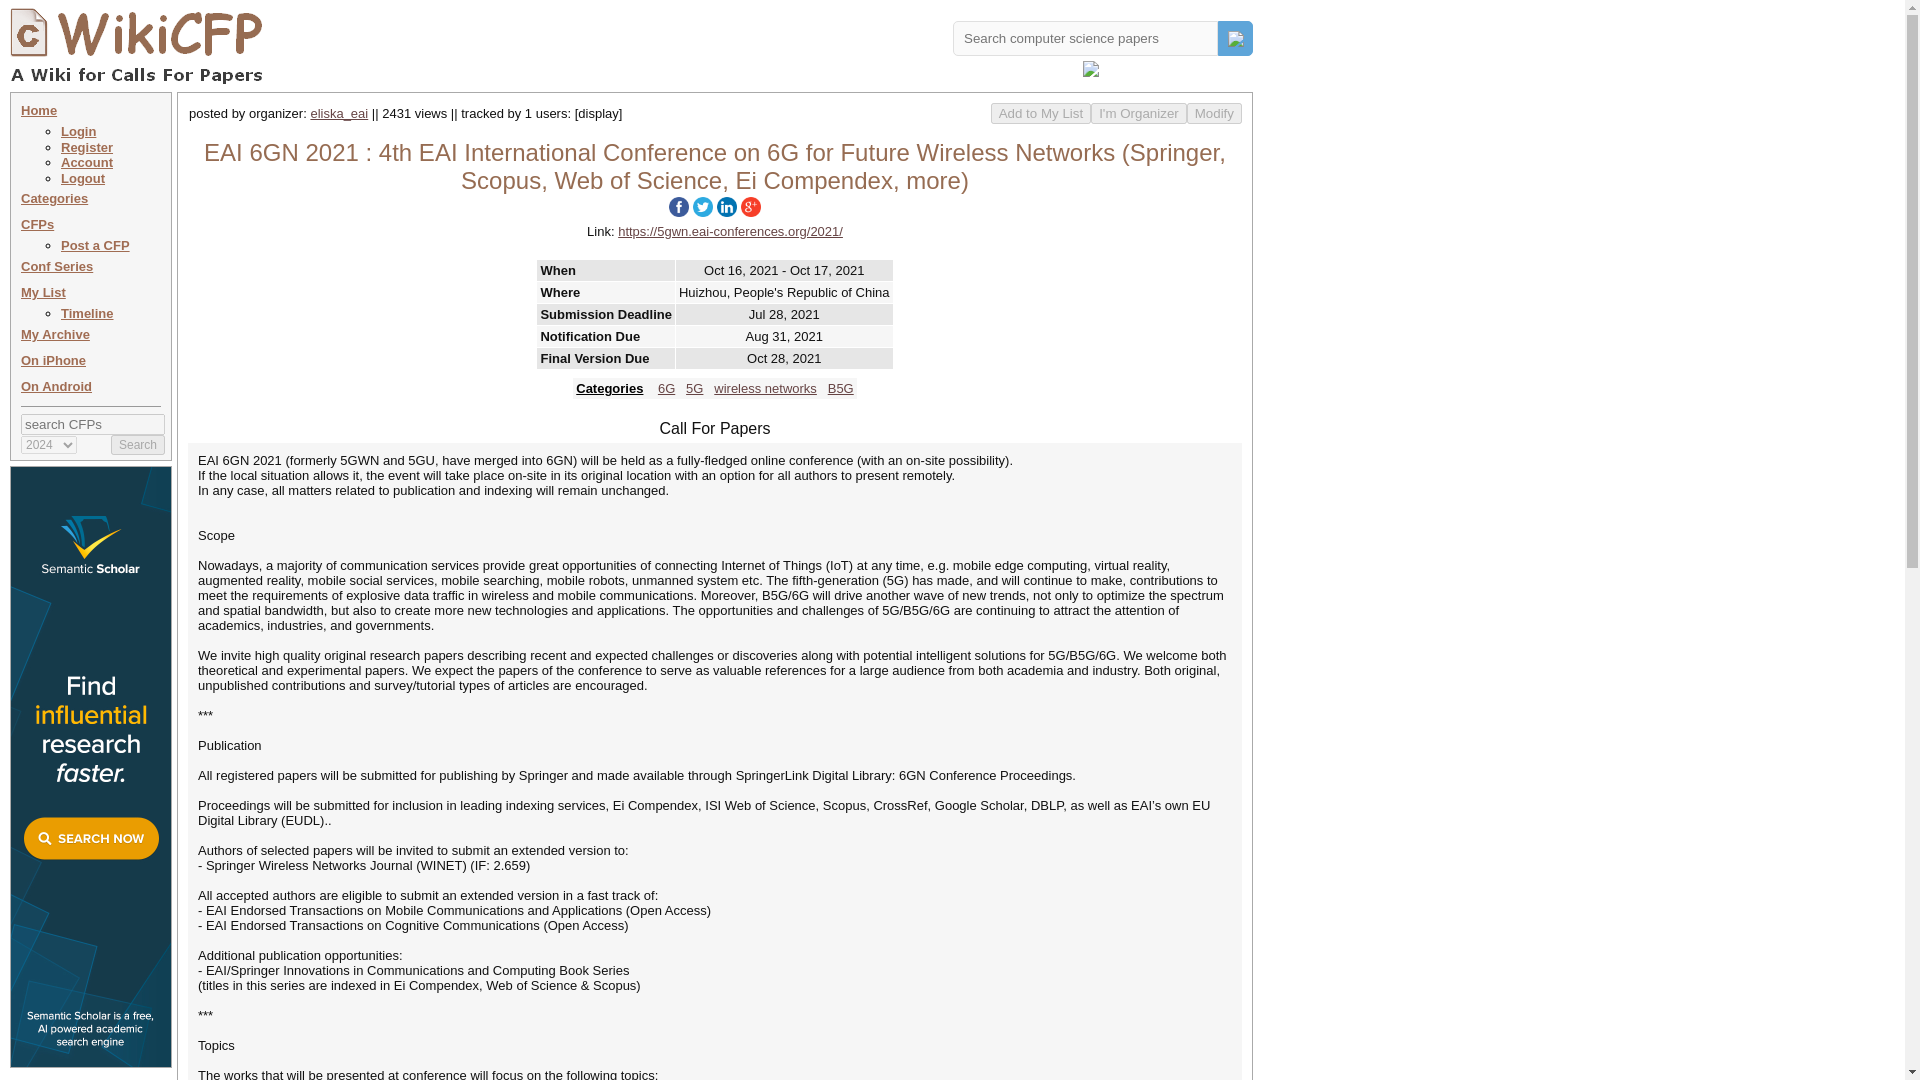  Describe the element at coordinates (56, 386) in the screenshot. I see `On Android` at that location.